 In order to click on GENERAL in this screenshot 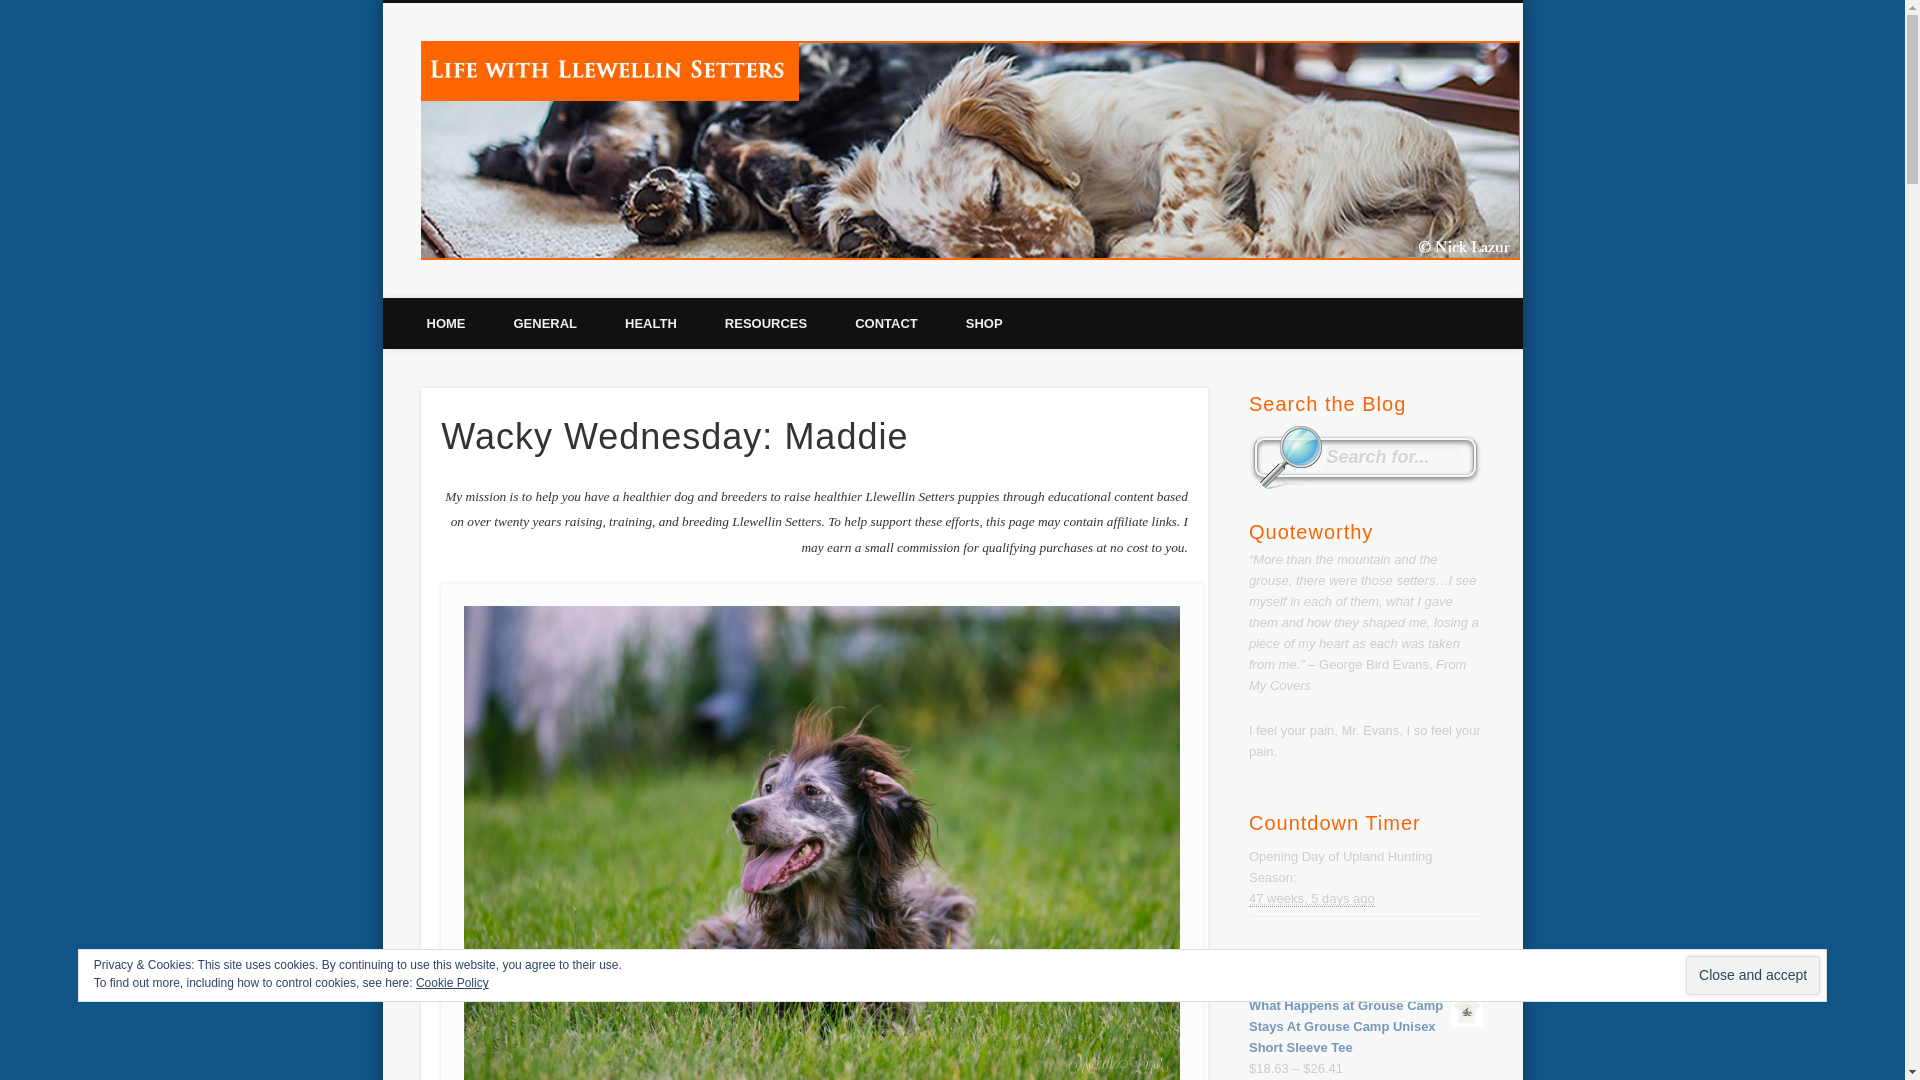, I will do `click(546, 323)`.